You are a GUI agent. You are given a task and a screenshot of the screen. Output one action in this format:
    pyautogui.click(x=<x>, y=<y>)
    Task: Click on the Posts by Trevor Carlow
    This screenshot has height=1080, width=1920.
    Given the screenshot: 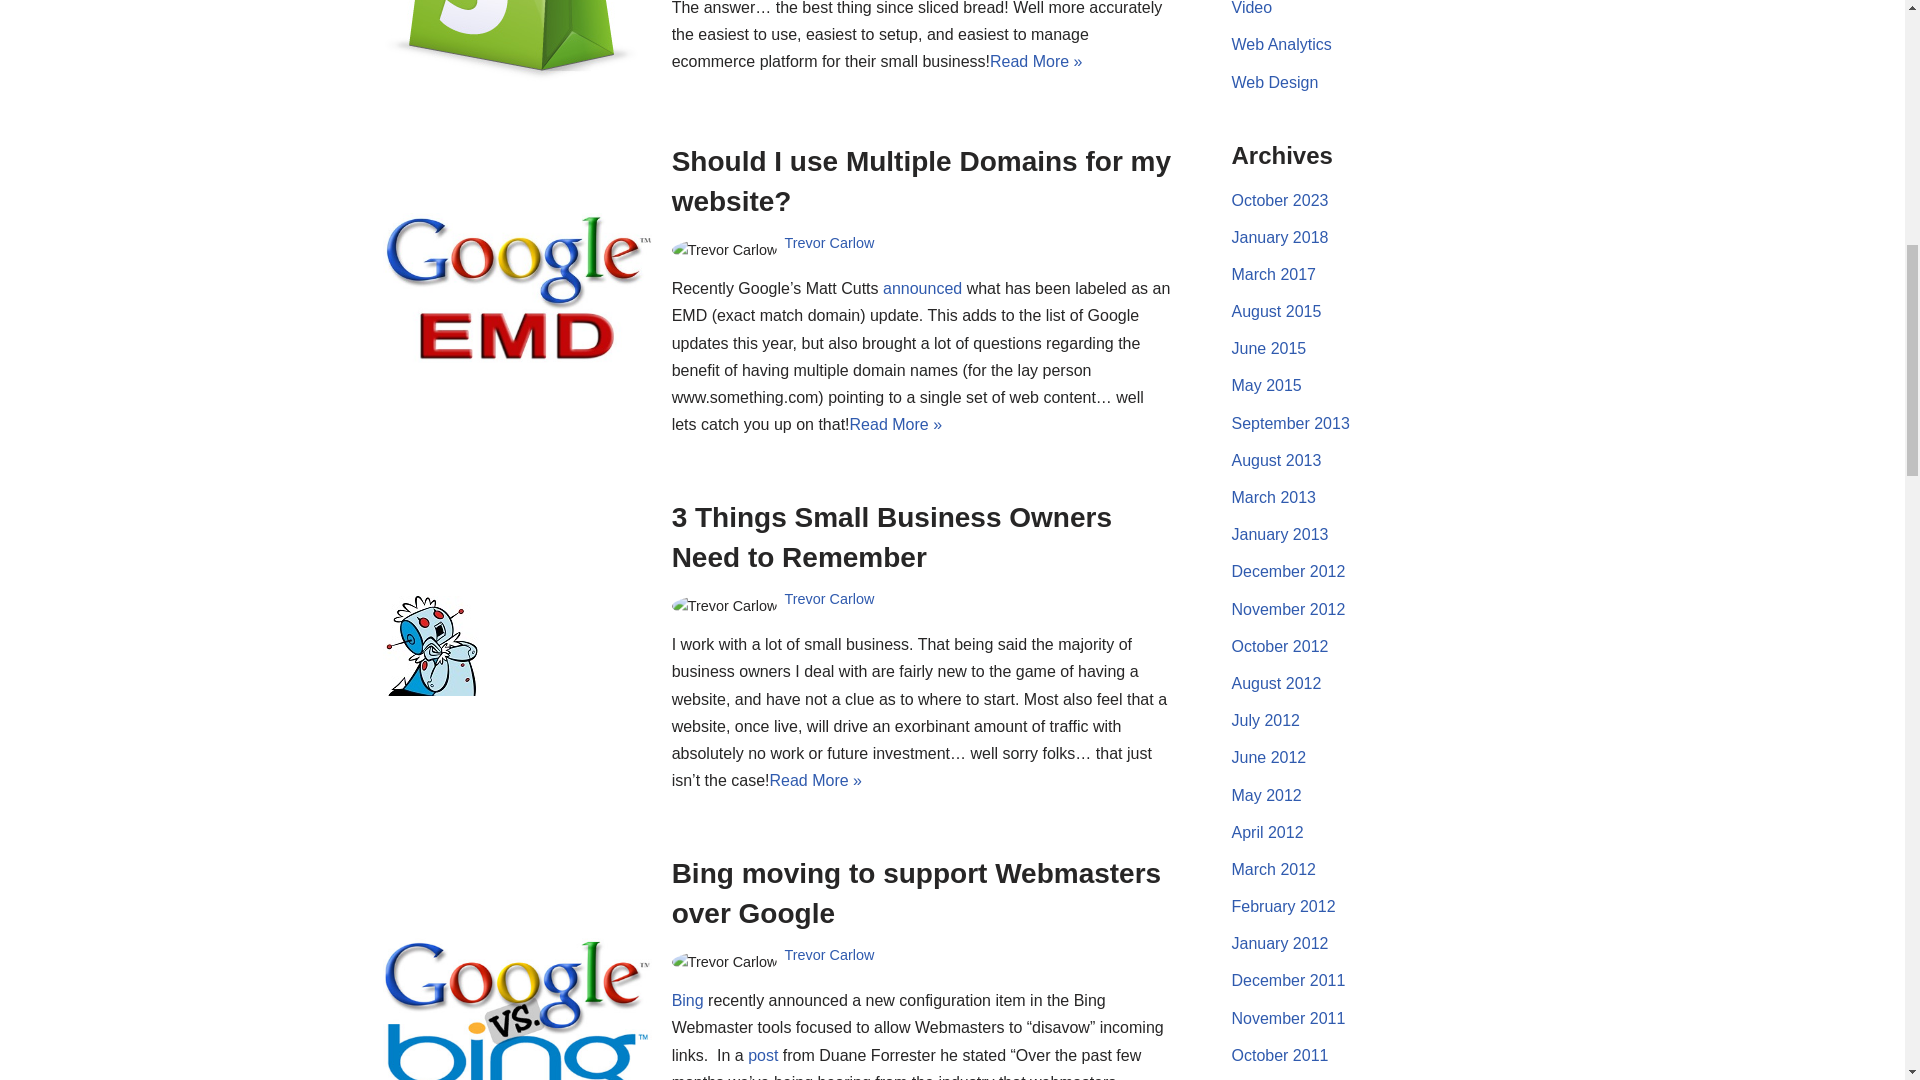 What is the action you would take?
    pyautogui.click(x=828, y=955)
    